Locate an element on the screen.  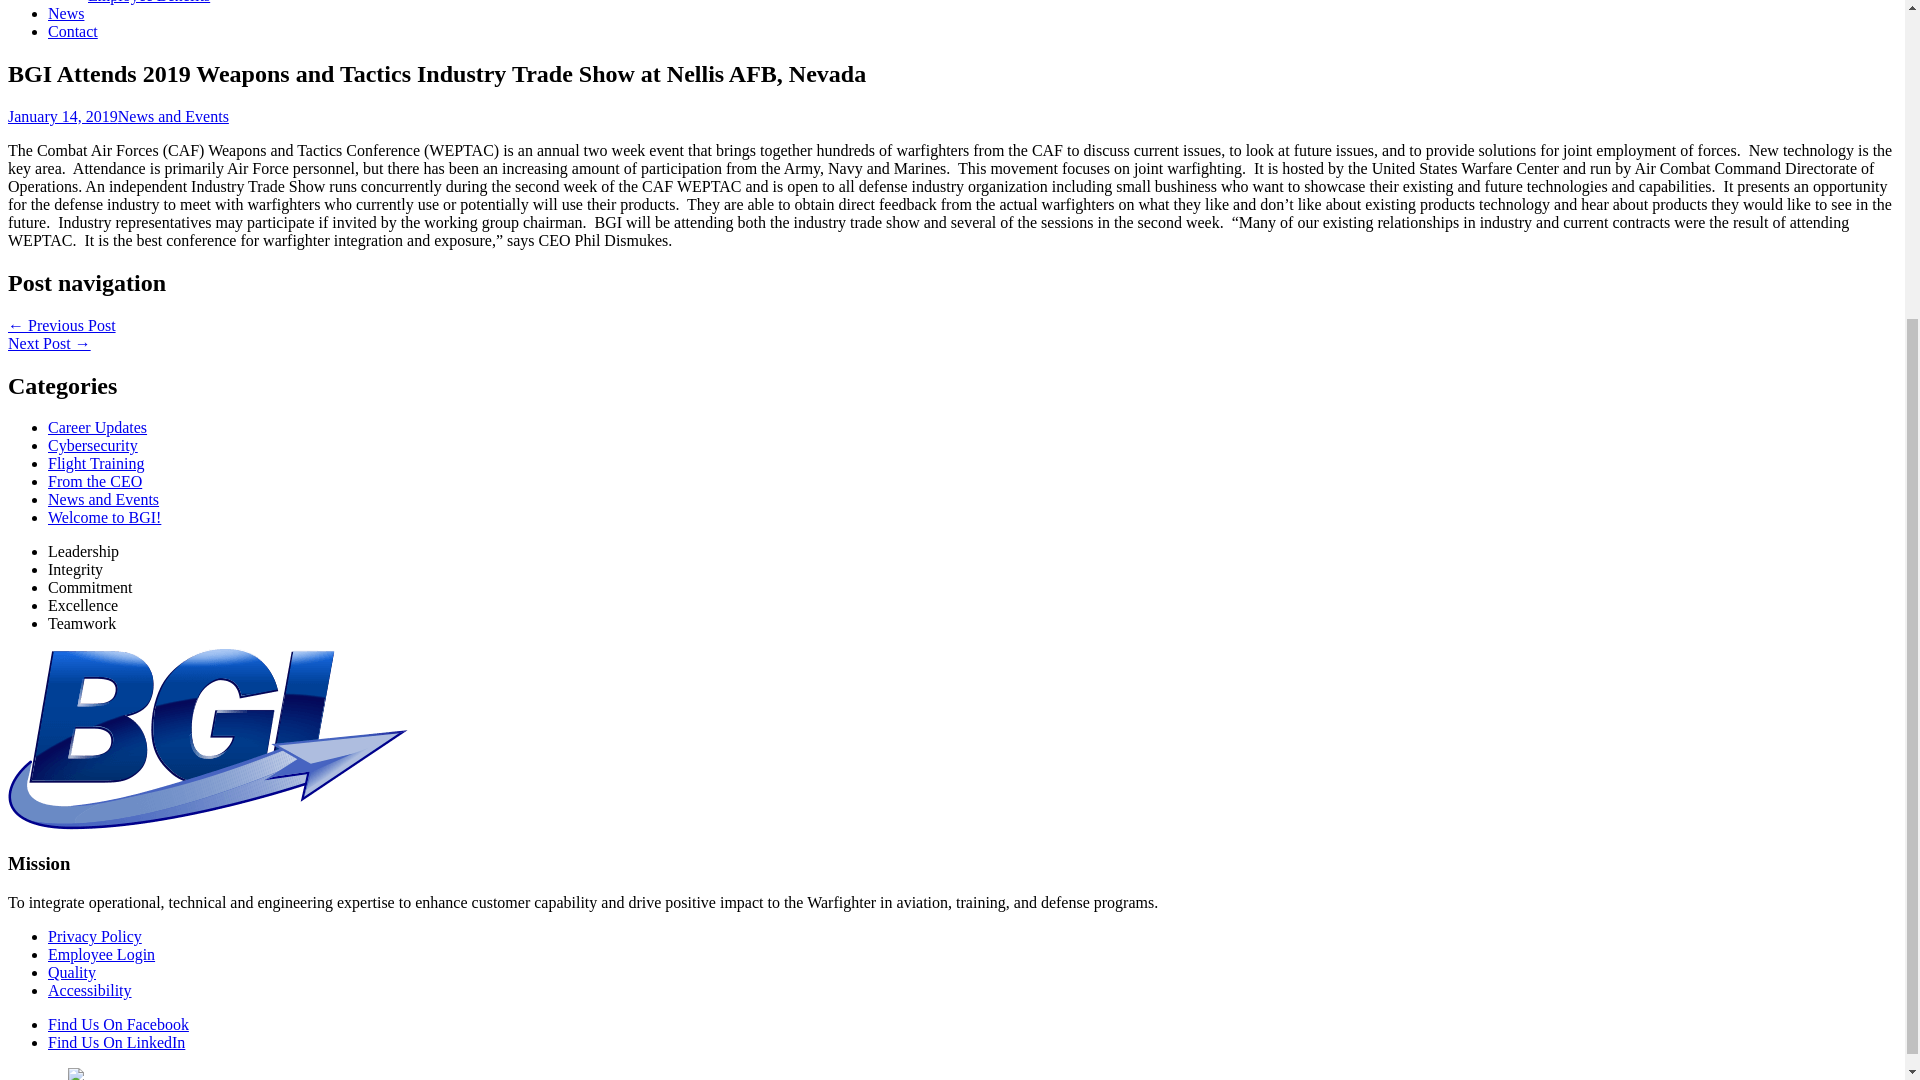
News and Events is located at coordinates (172, 116).